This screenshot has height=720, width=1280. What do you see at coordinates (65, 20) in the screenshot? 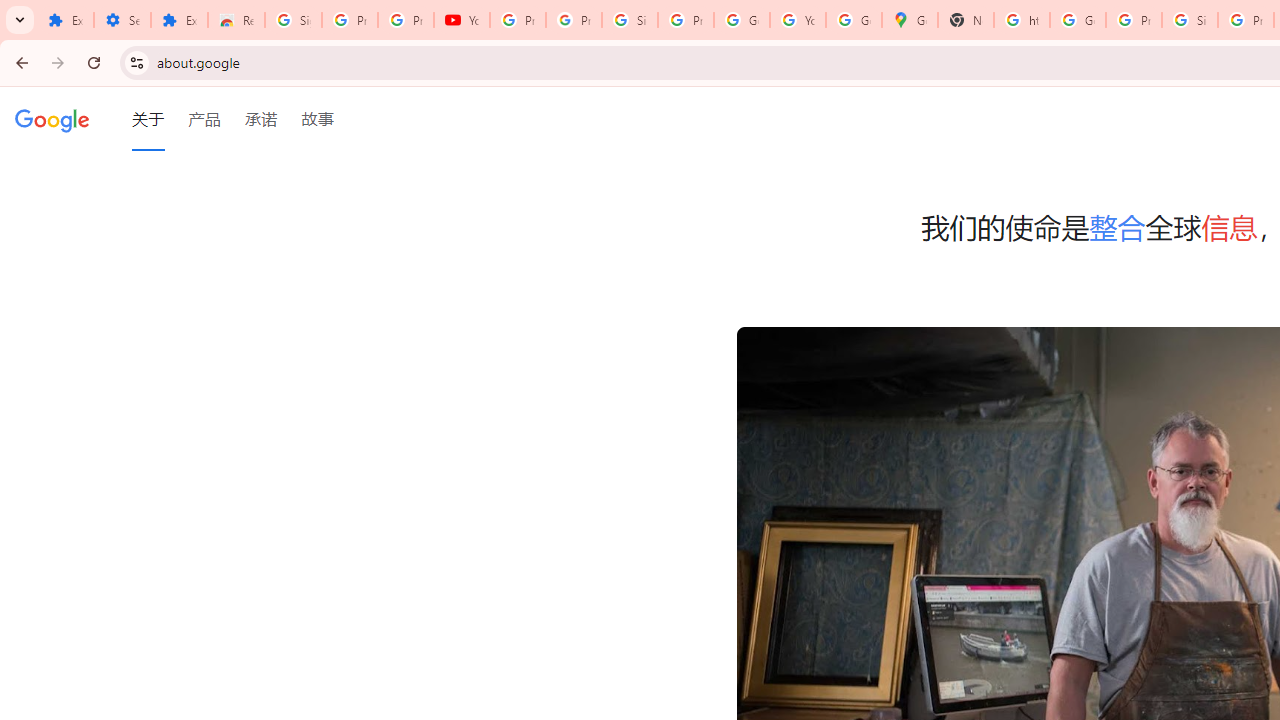
I see `Extensions` at bounding box center [65, 20].